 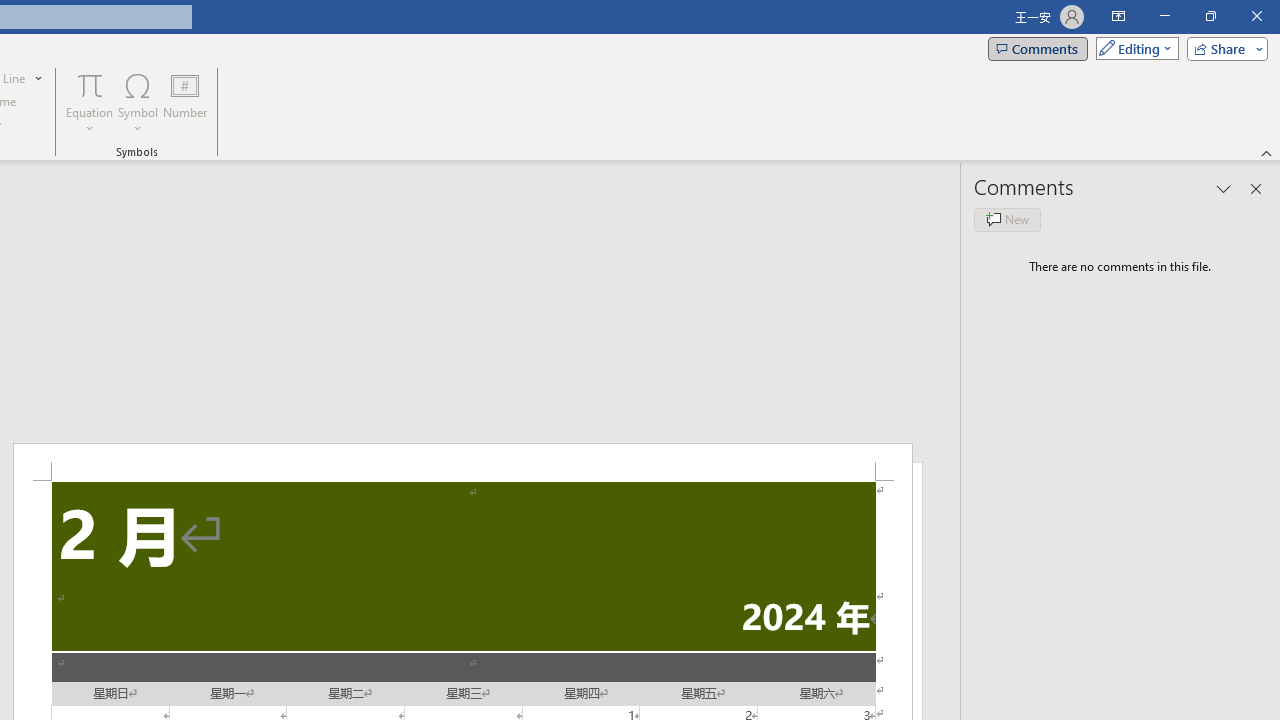 What do you see at coordinates (1007, 220) in the screenshot?
I see `New comment` at bounding box center [1007, 220].